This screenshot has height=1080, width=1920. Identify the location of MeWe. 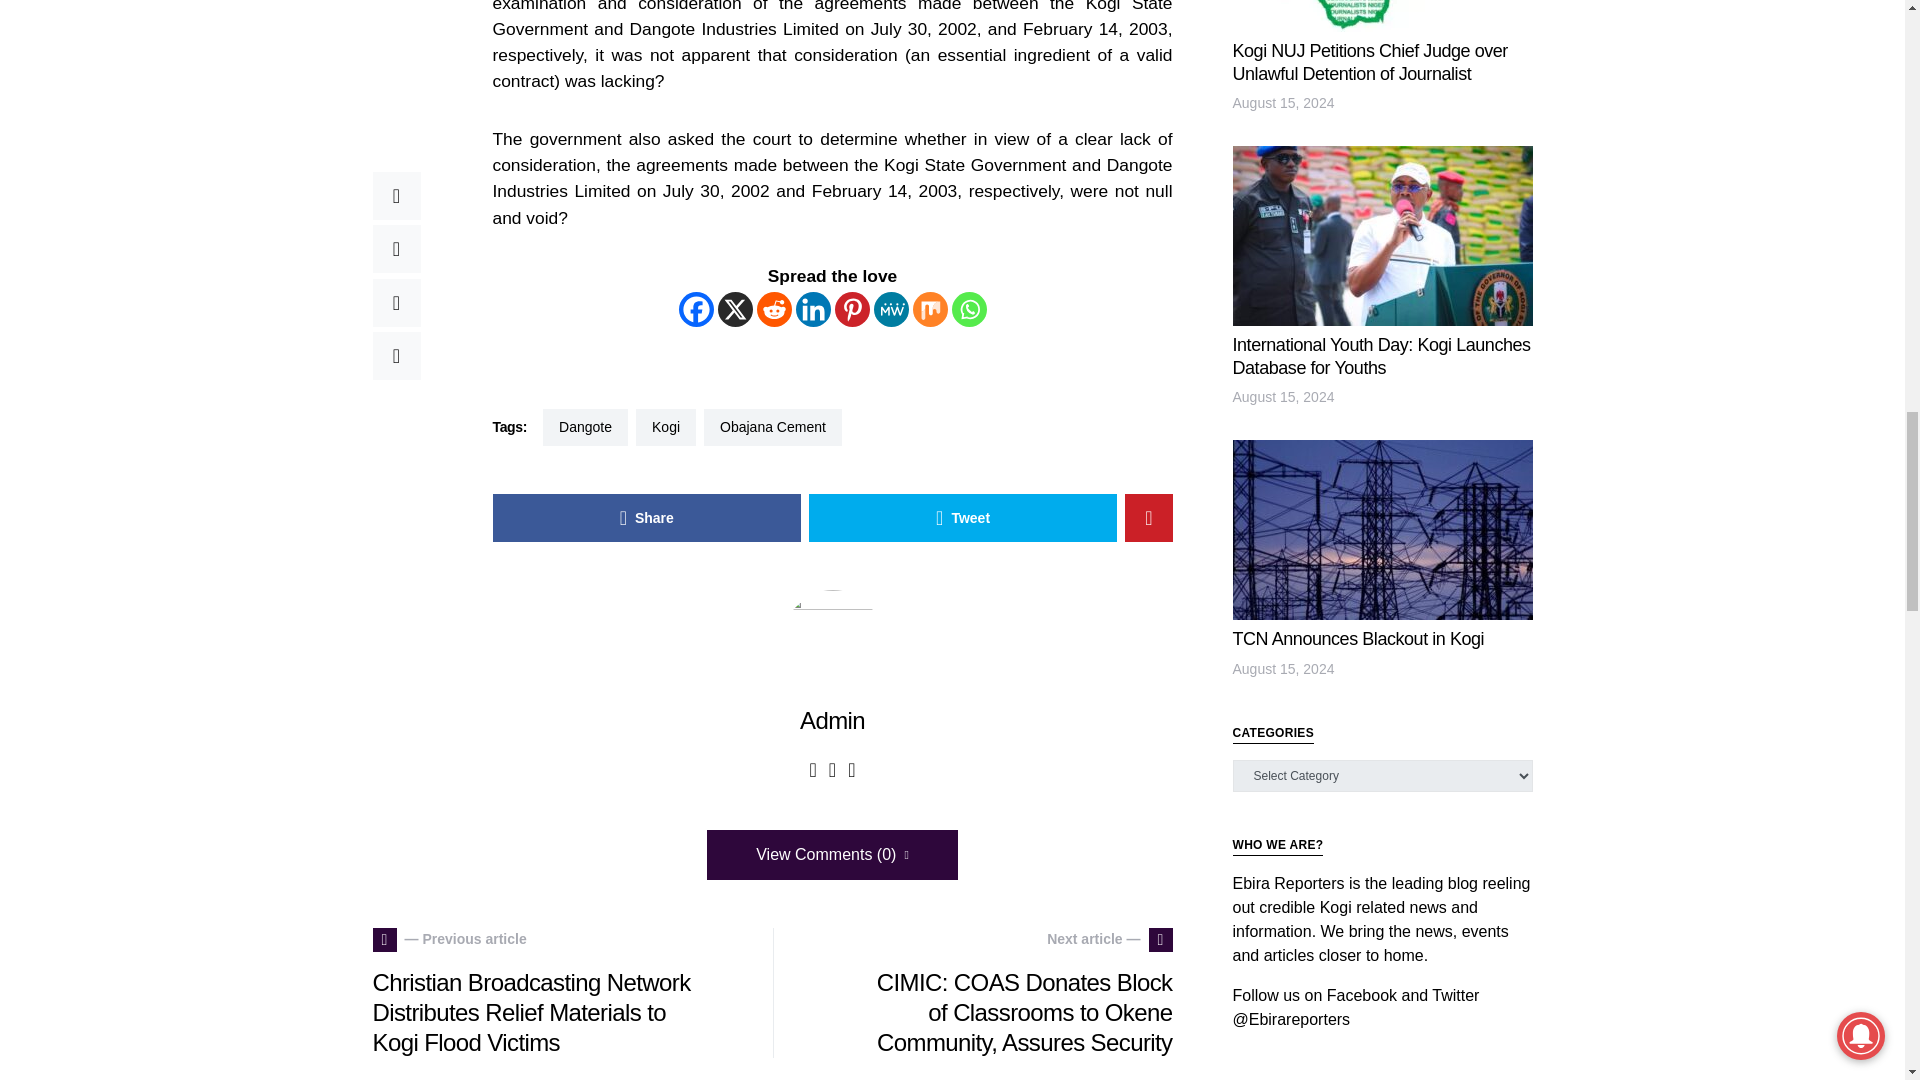
(890, 309).